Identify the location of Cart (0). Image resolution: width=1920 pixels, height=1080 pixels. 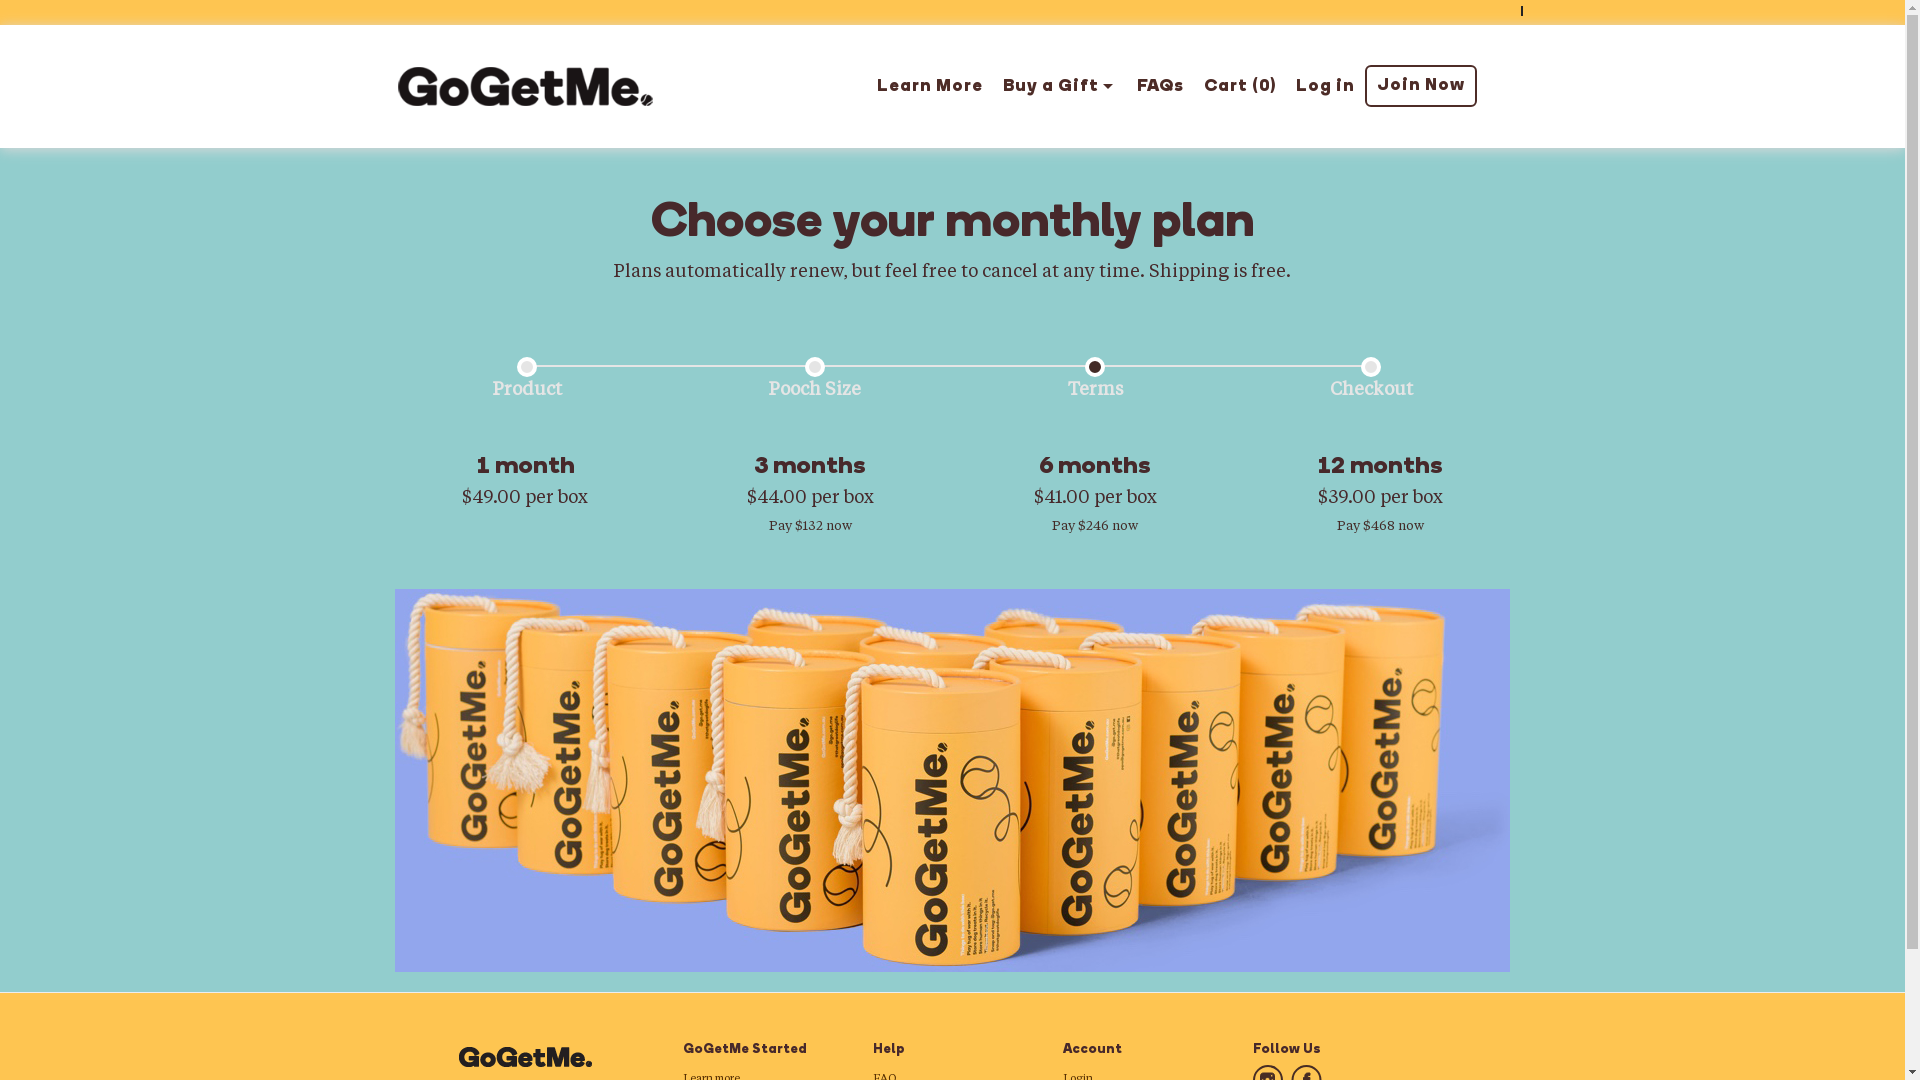
(1240, 86).